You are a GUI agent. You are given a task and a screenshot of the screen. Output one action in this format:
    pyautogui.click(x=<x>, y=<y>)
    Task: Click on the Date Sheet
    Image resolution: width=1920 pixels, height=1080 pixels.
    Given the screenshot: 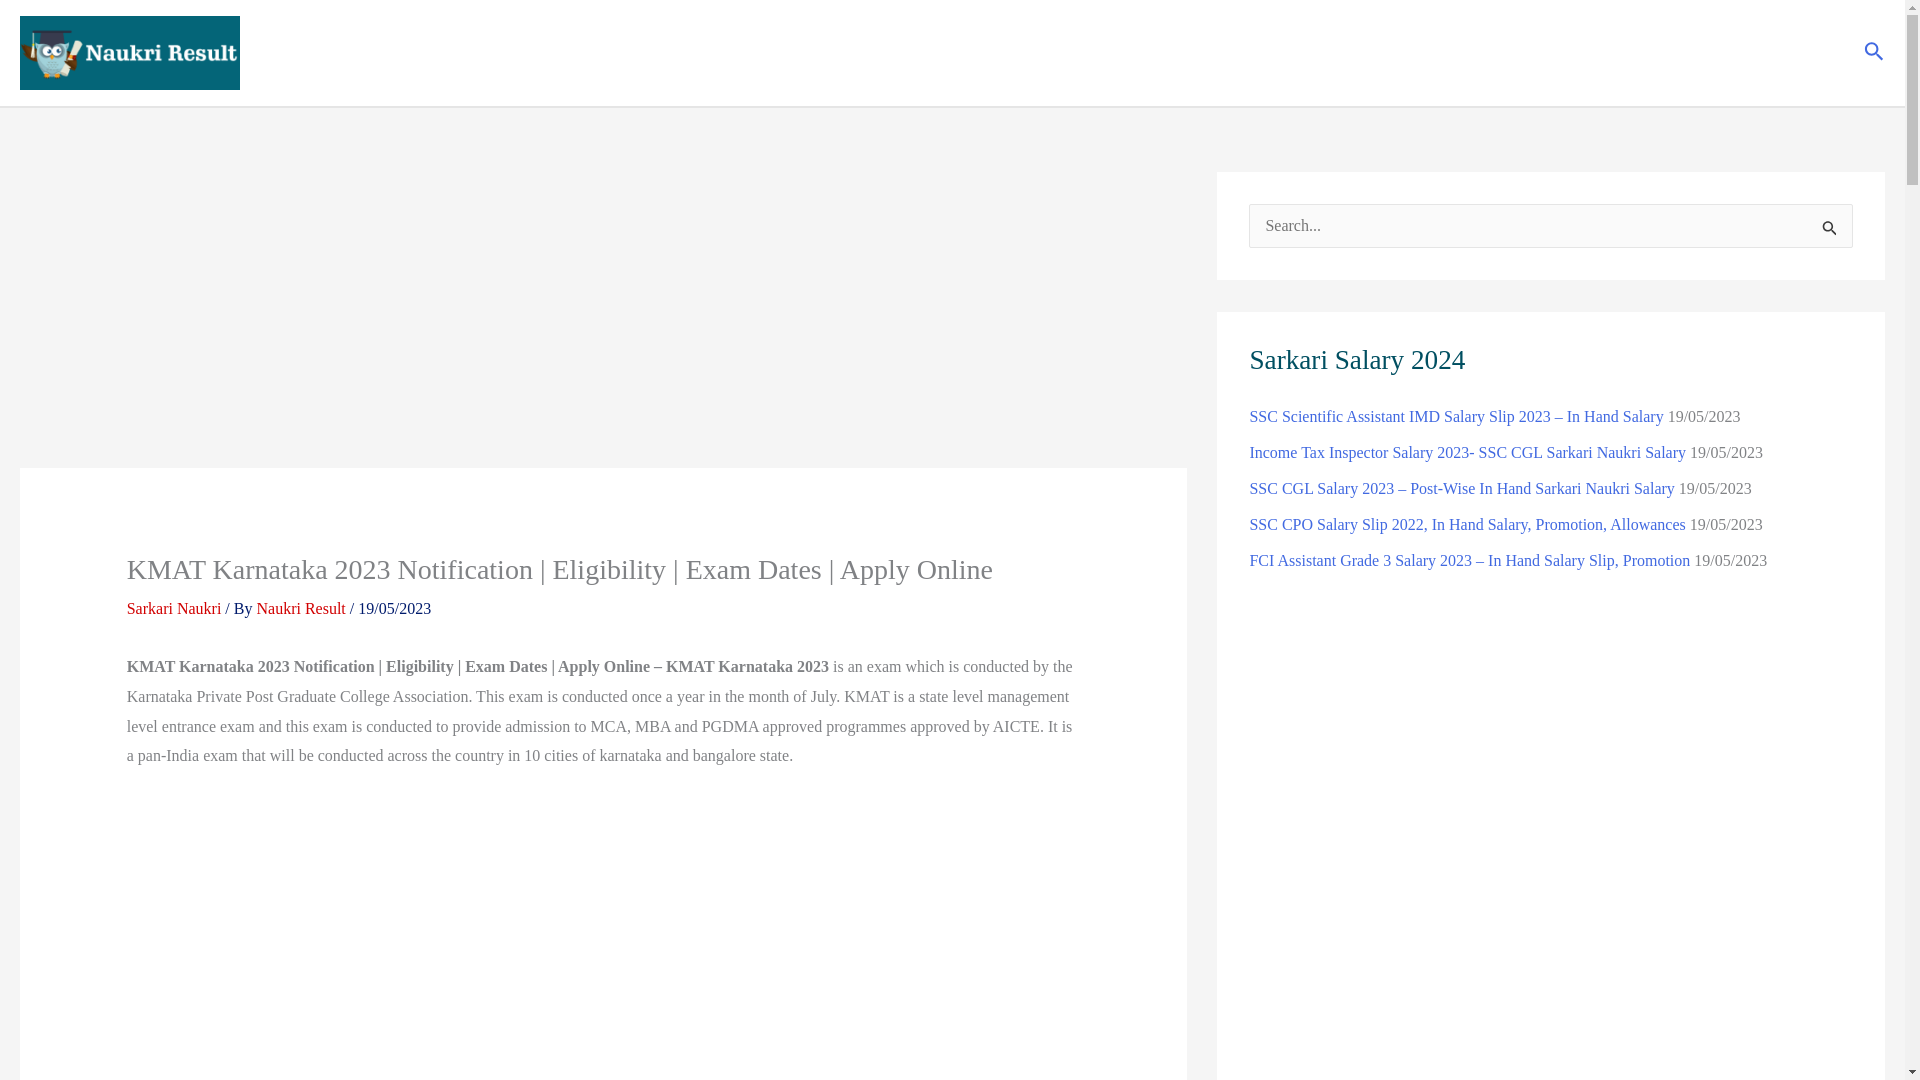 What is the action you would take?
    pyautogui.click(x=1686, y=52)
    